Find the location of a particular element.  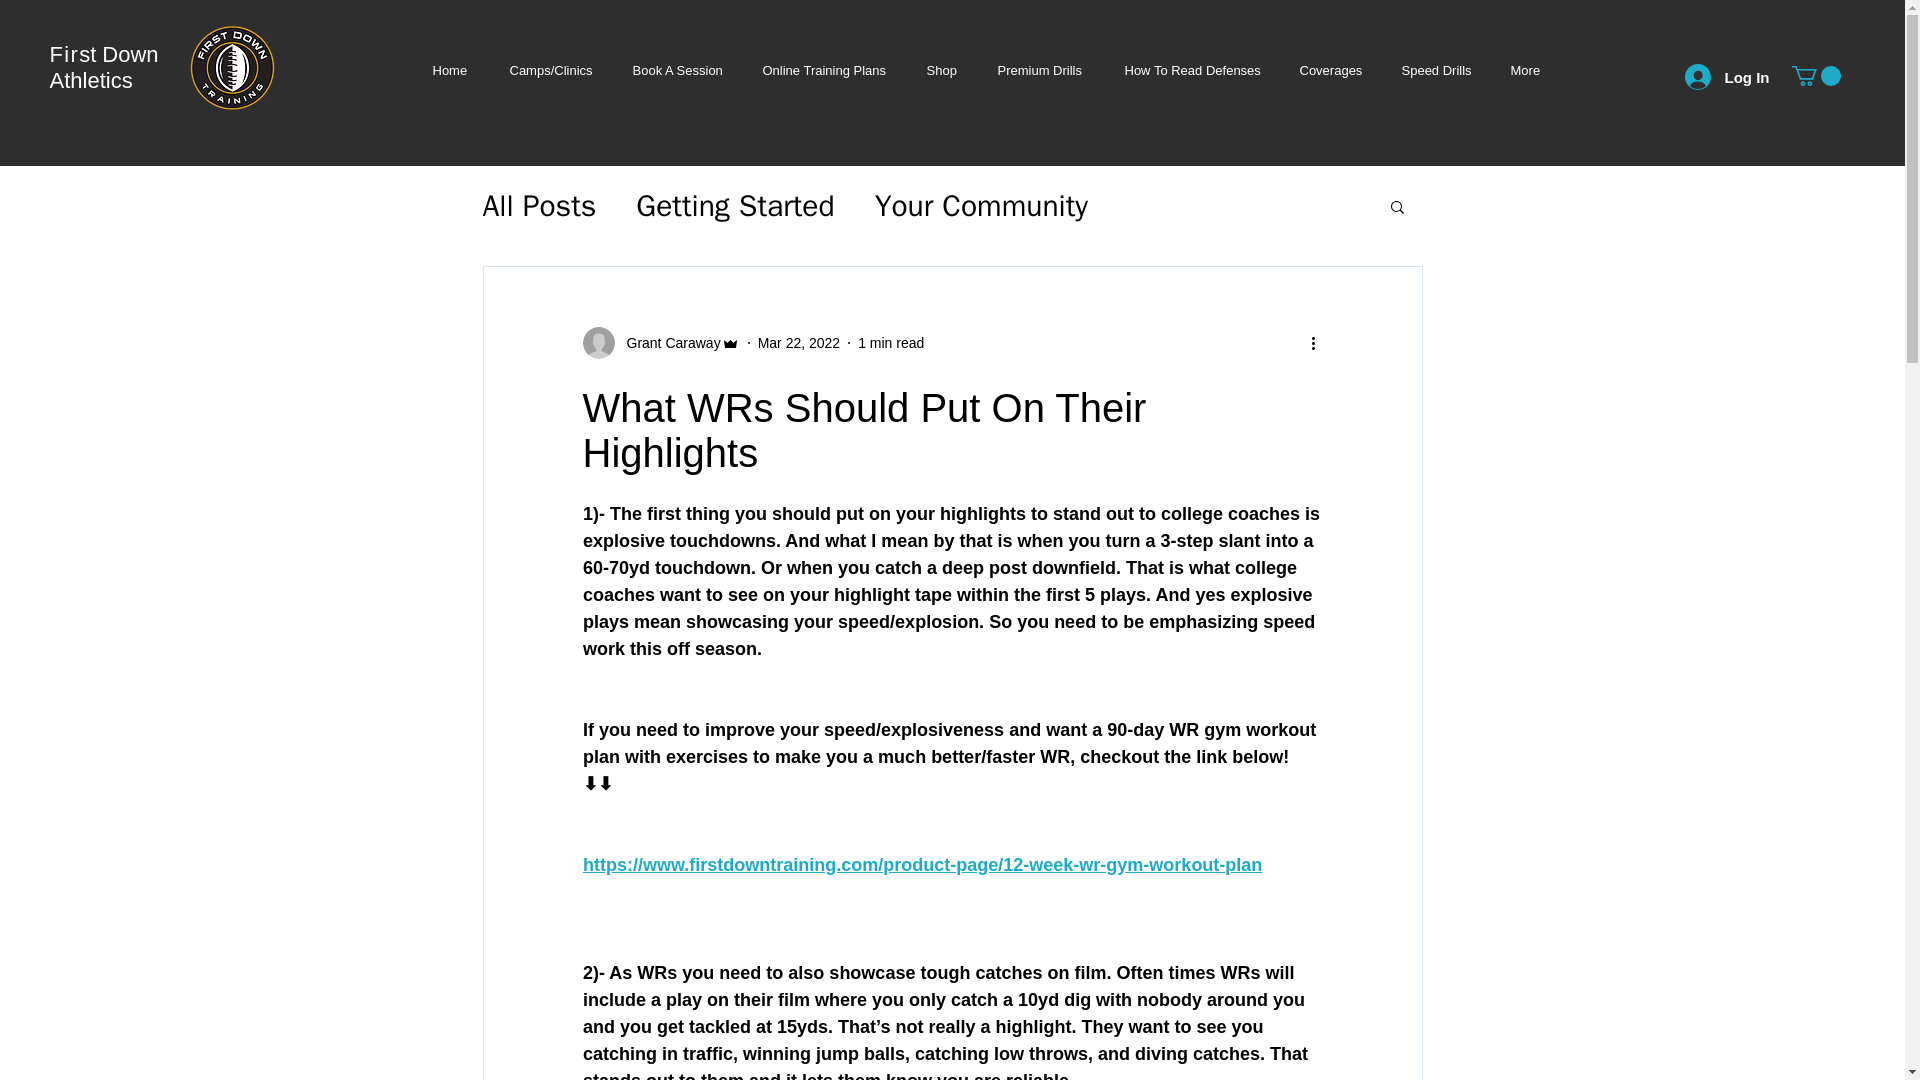

1 min read is located at coordinates (890, 341).